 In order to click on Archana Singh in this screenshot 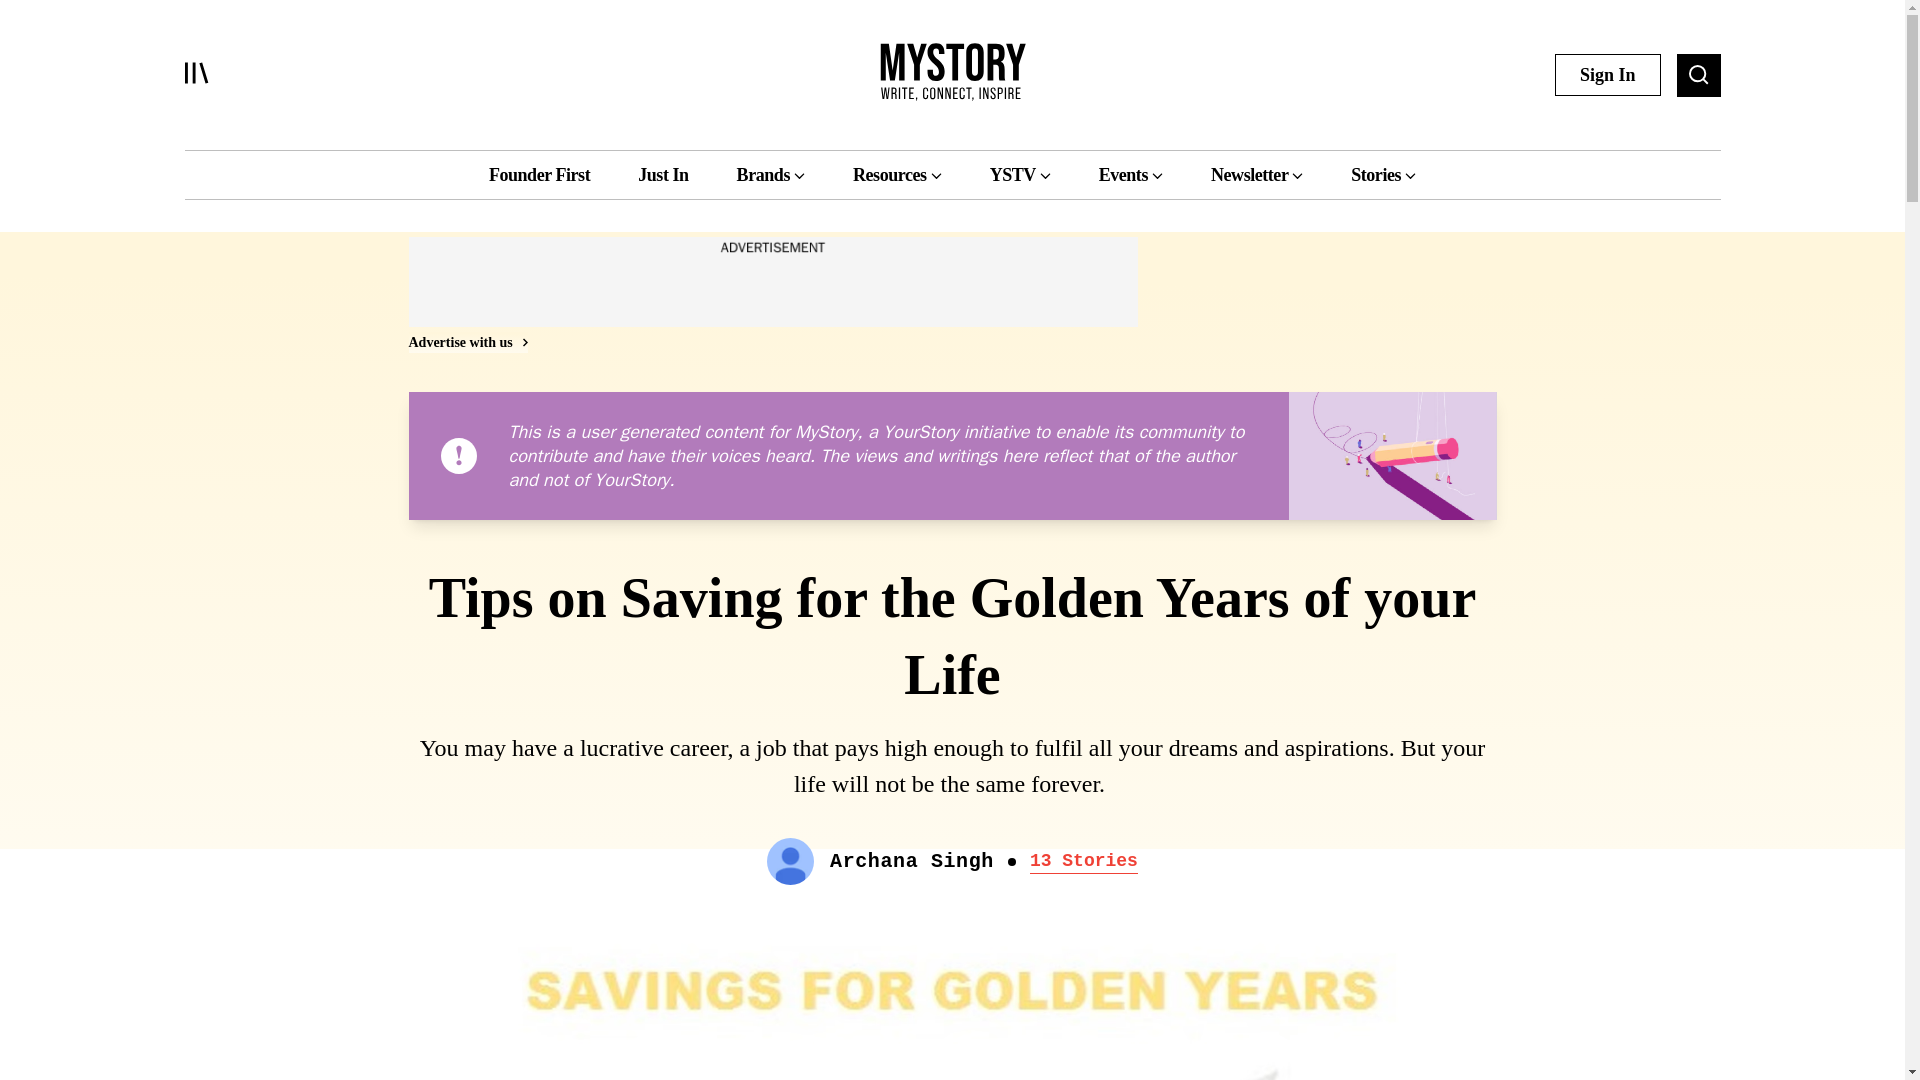, I will do `click(912, 862)`.